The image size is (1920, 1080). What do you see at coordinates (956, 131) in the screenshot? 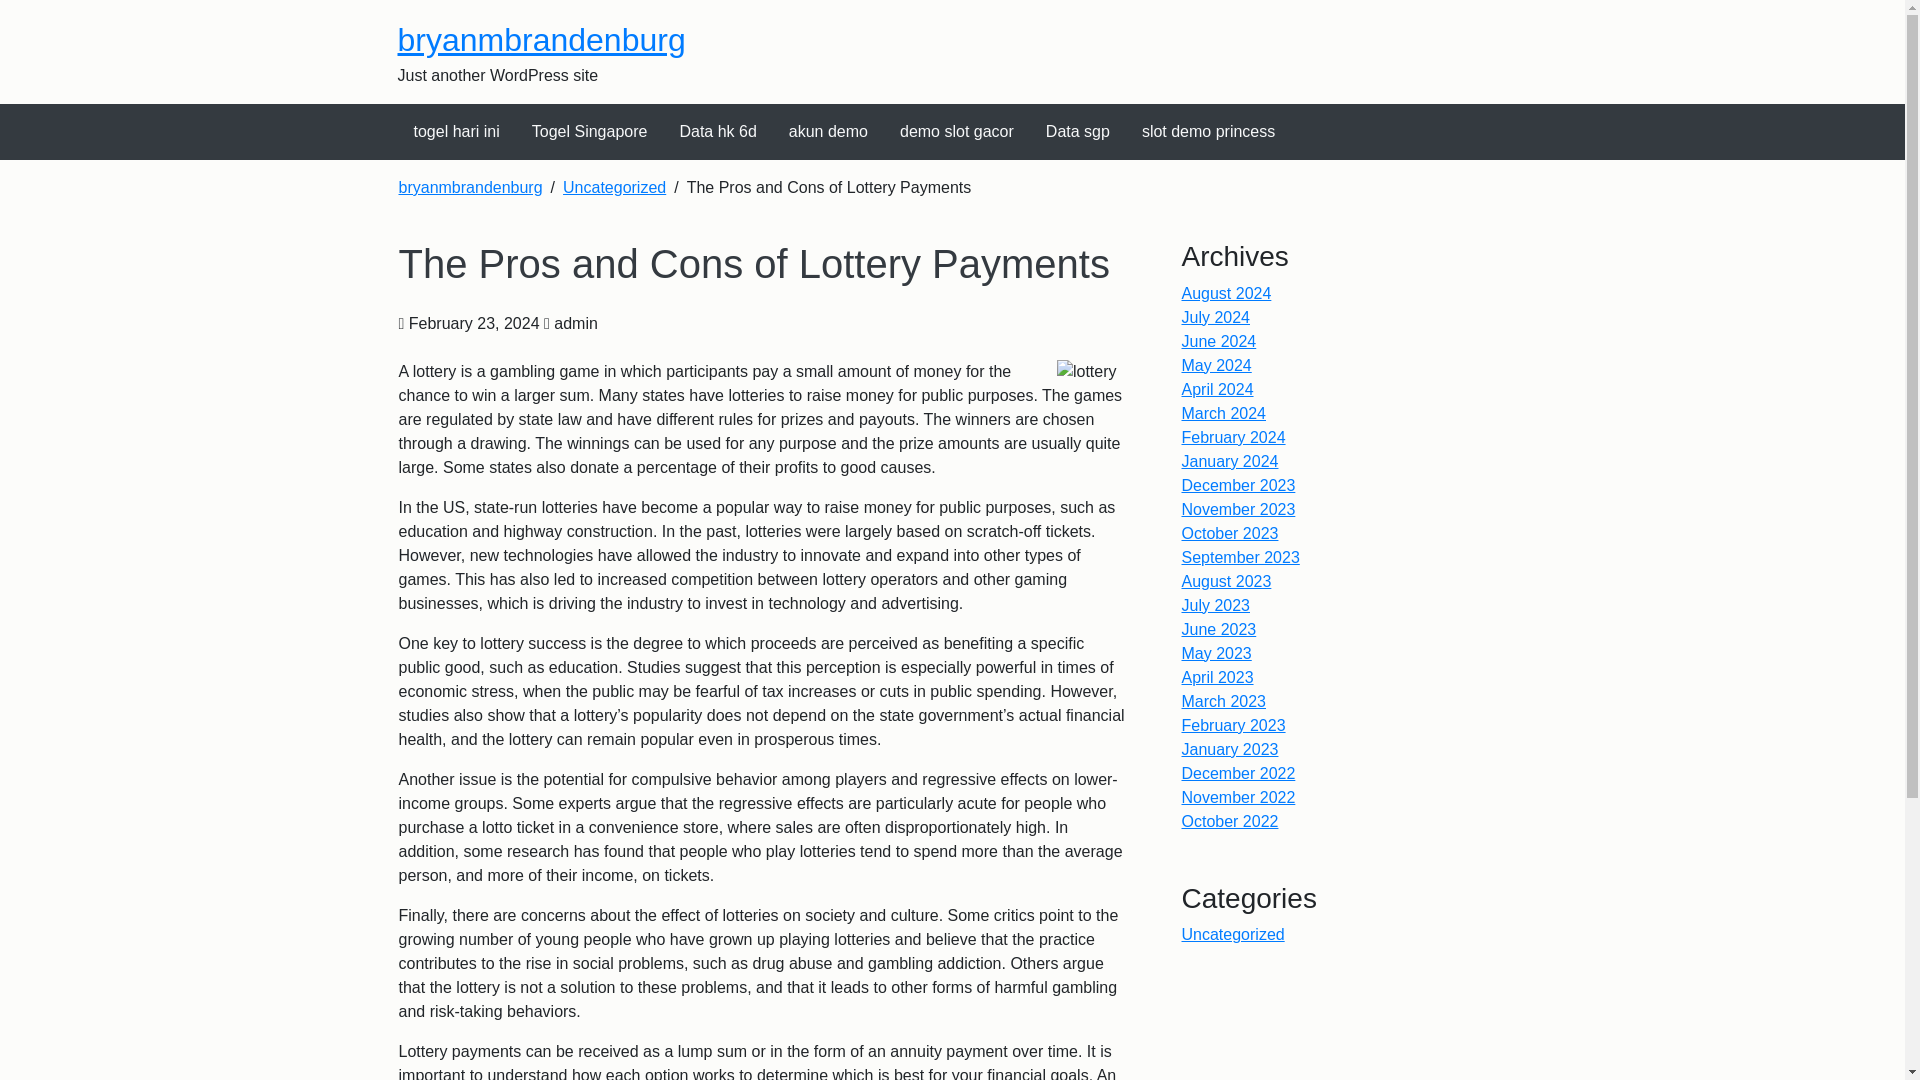
I see `demo slot gacor` at bounding box center [956, 131].